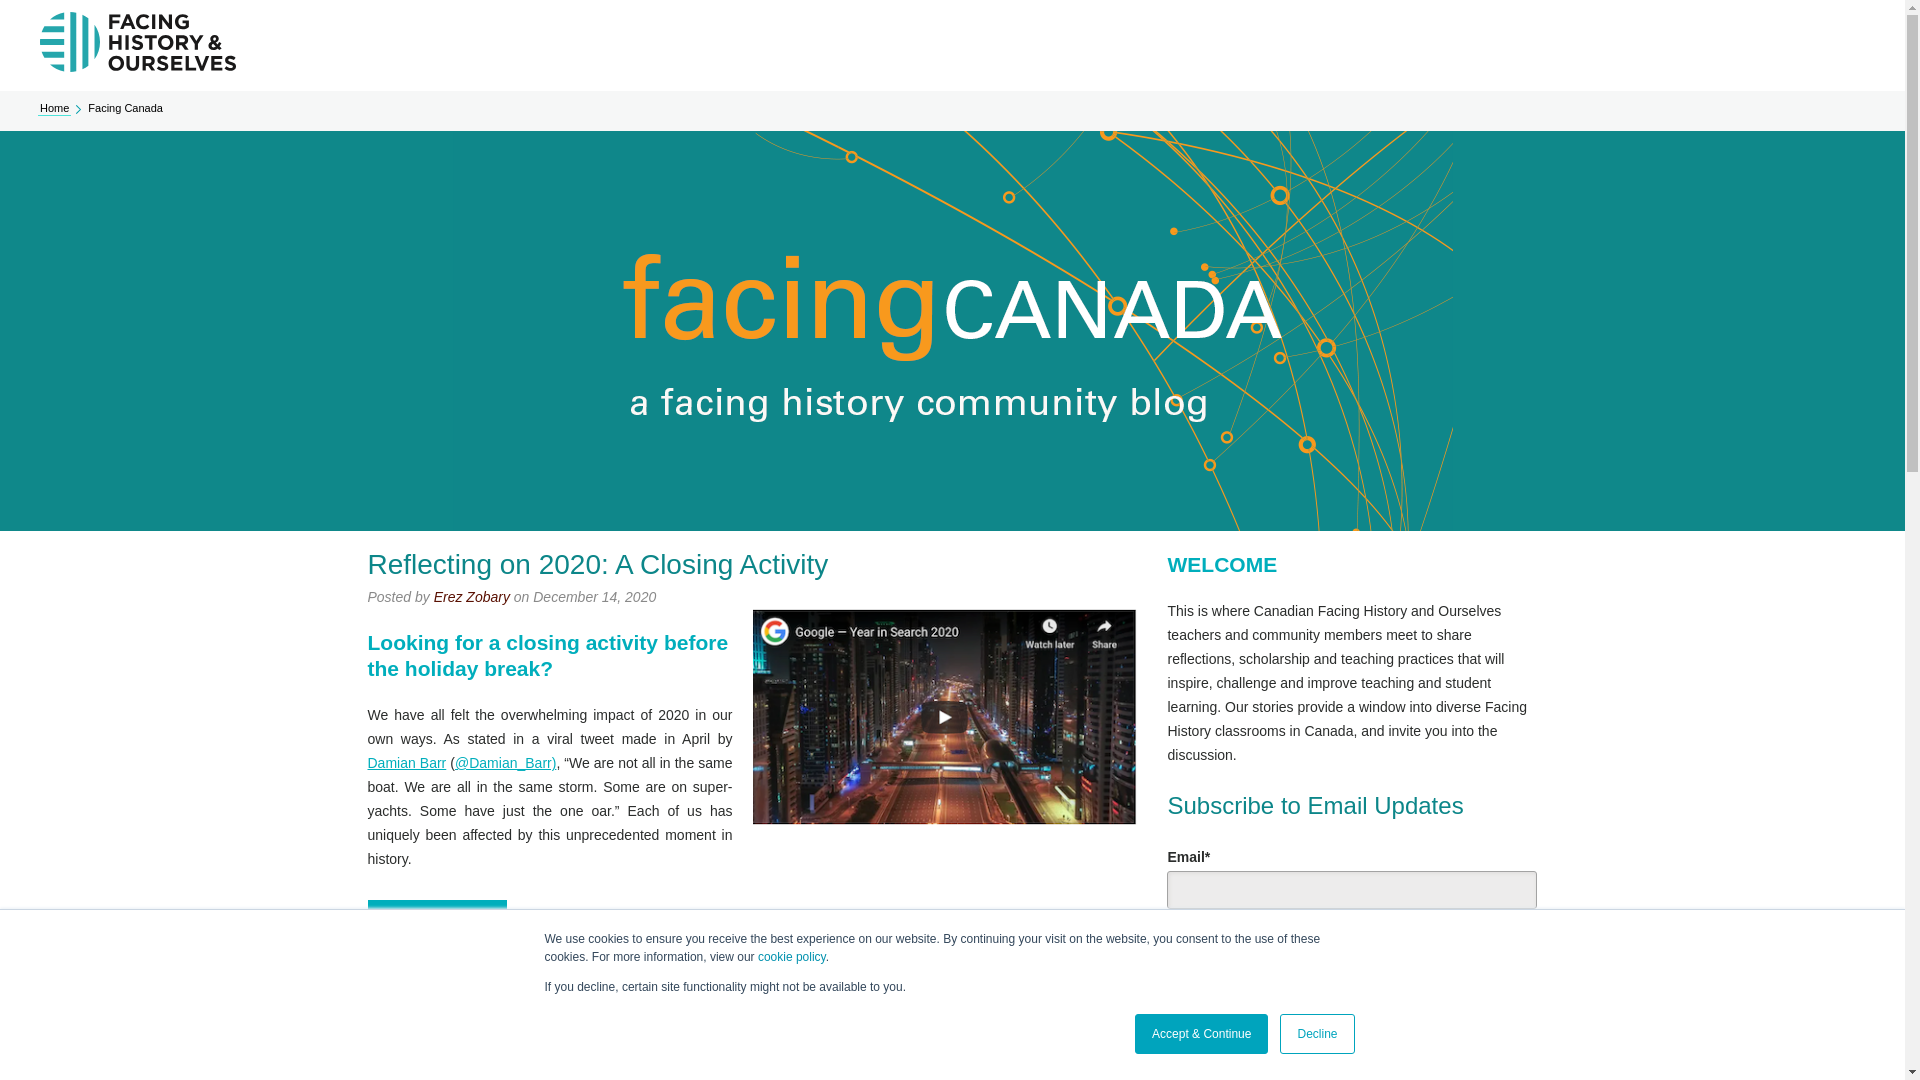 The height and width of the screenshot is (1080, 1920). I want to click on Home, so click(54, 108).